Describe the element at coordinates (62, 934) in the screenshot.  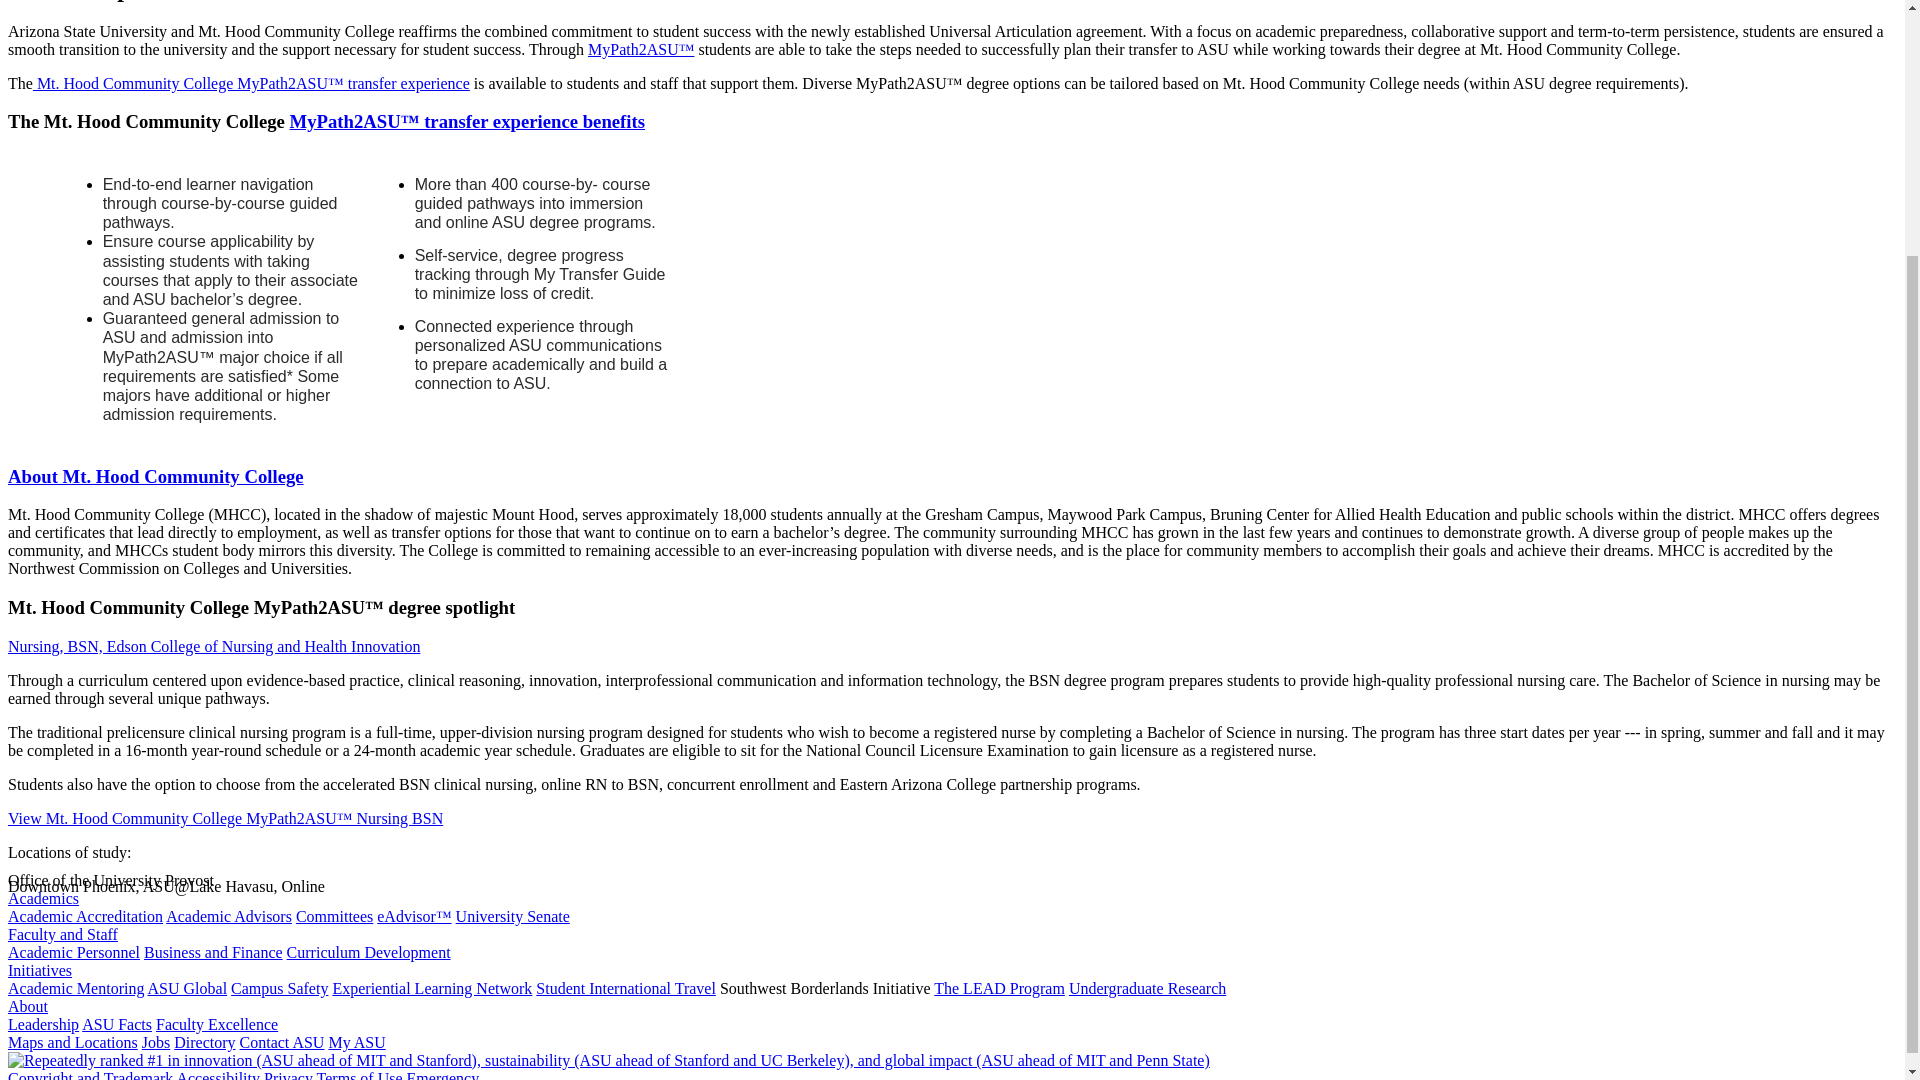
I see `Faculty and Staff` at that location.